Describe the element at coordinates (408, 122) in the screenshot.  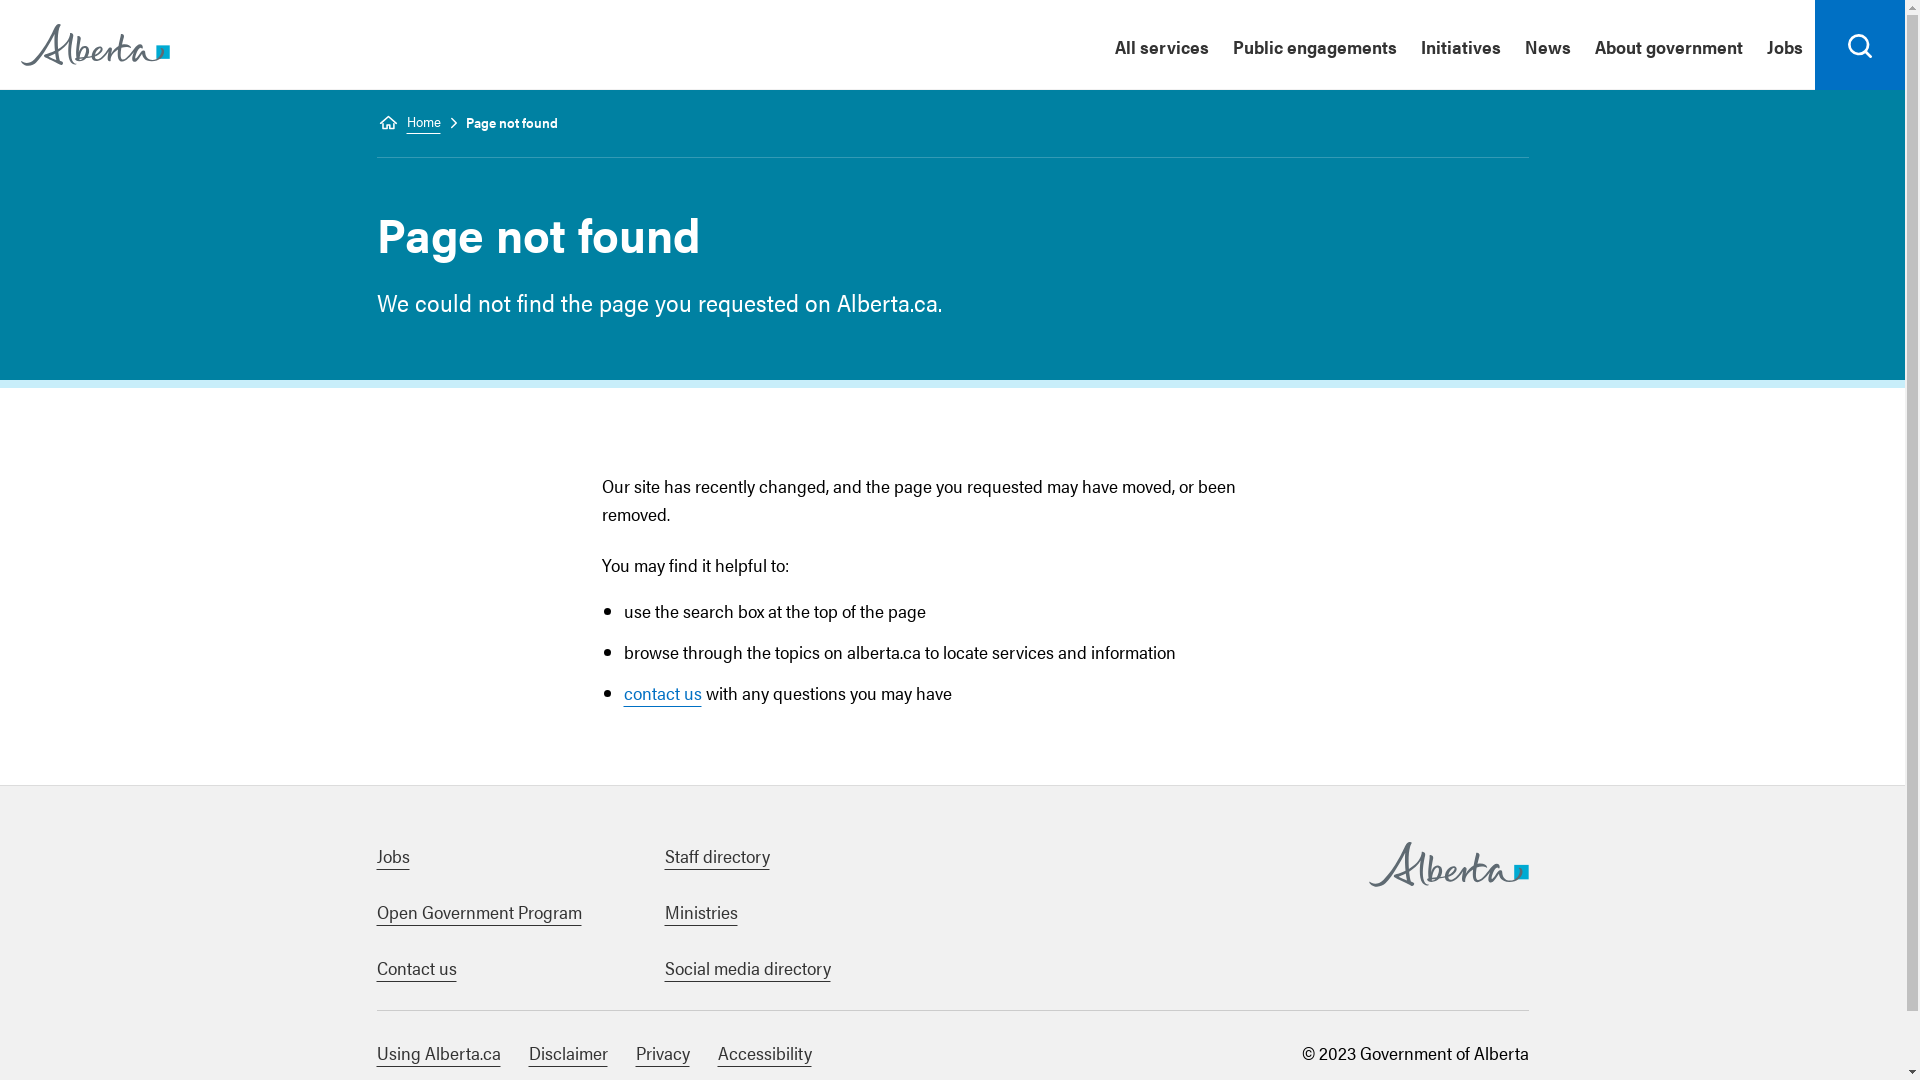
I see `Home` at that location.